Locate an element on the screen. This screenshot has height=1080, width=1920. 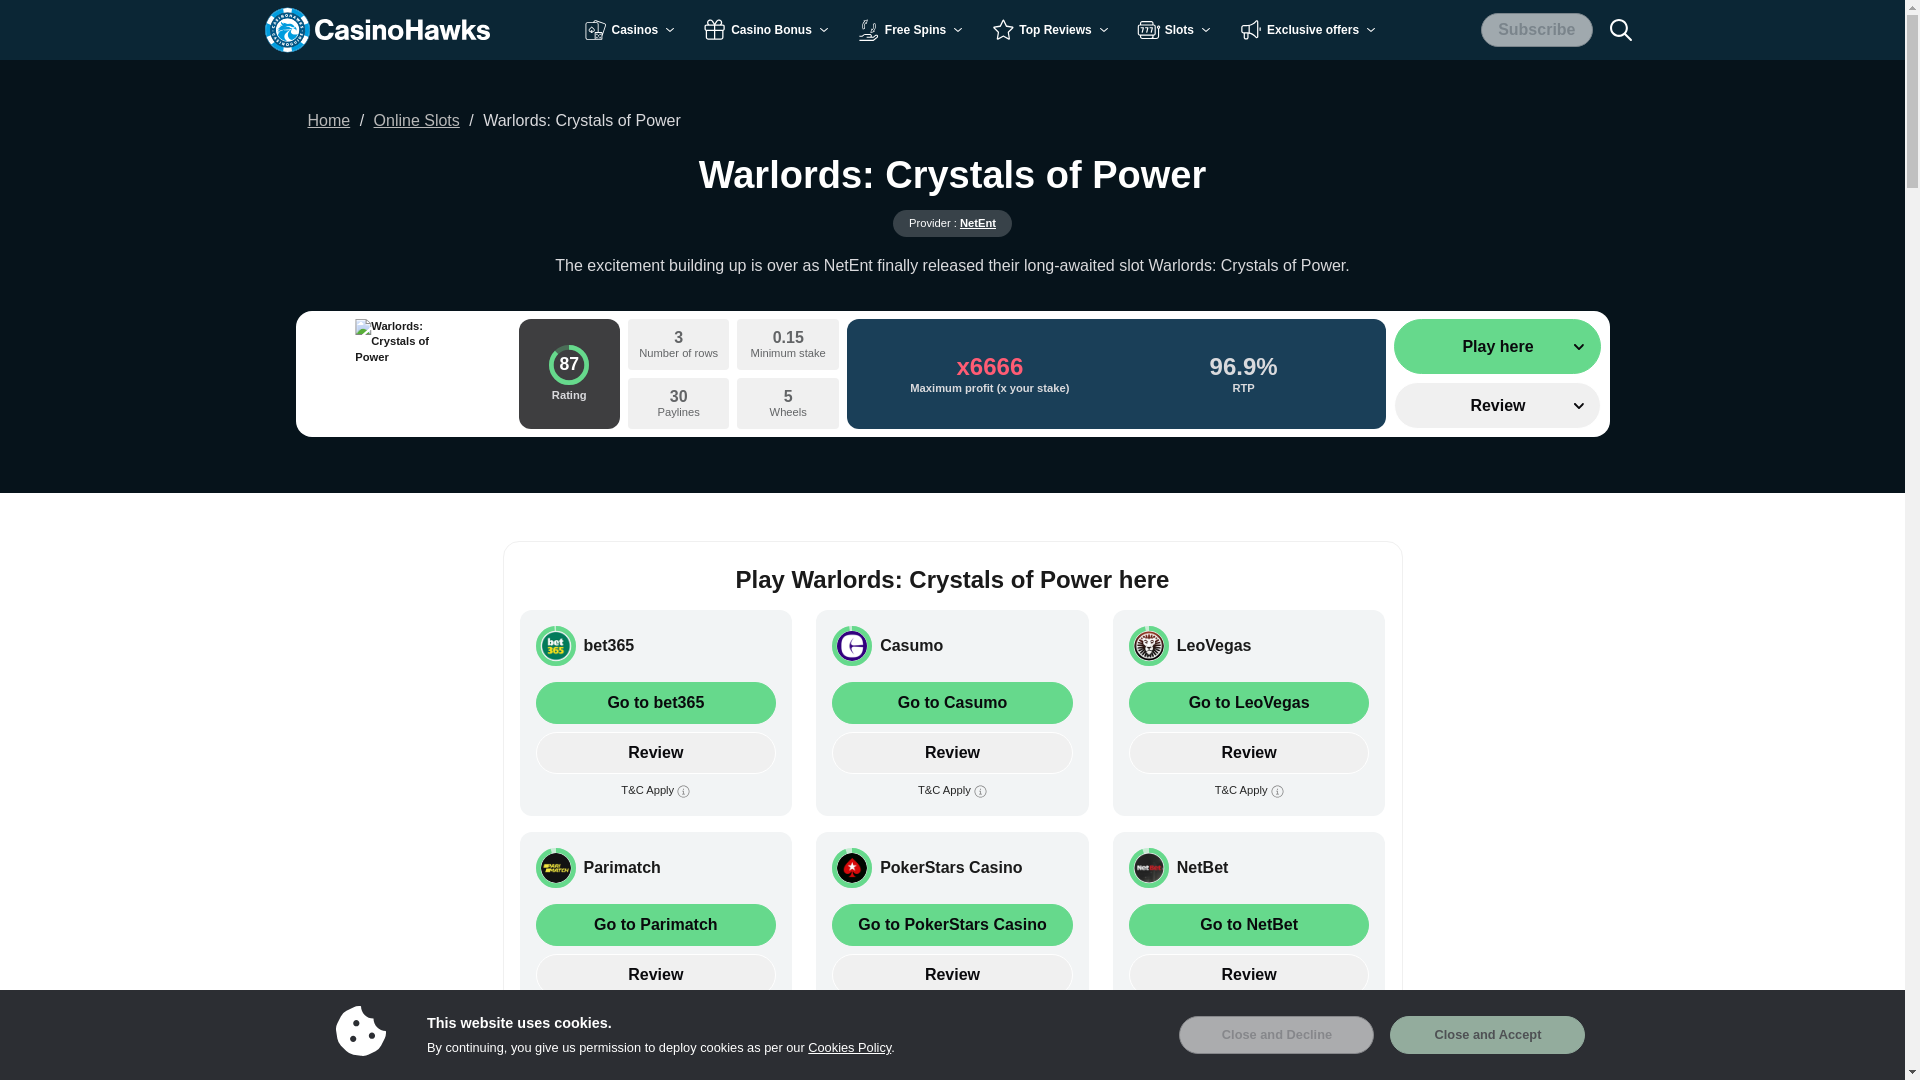
Casino Bonus is located at coordinates (768, 29).